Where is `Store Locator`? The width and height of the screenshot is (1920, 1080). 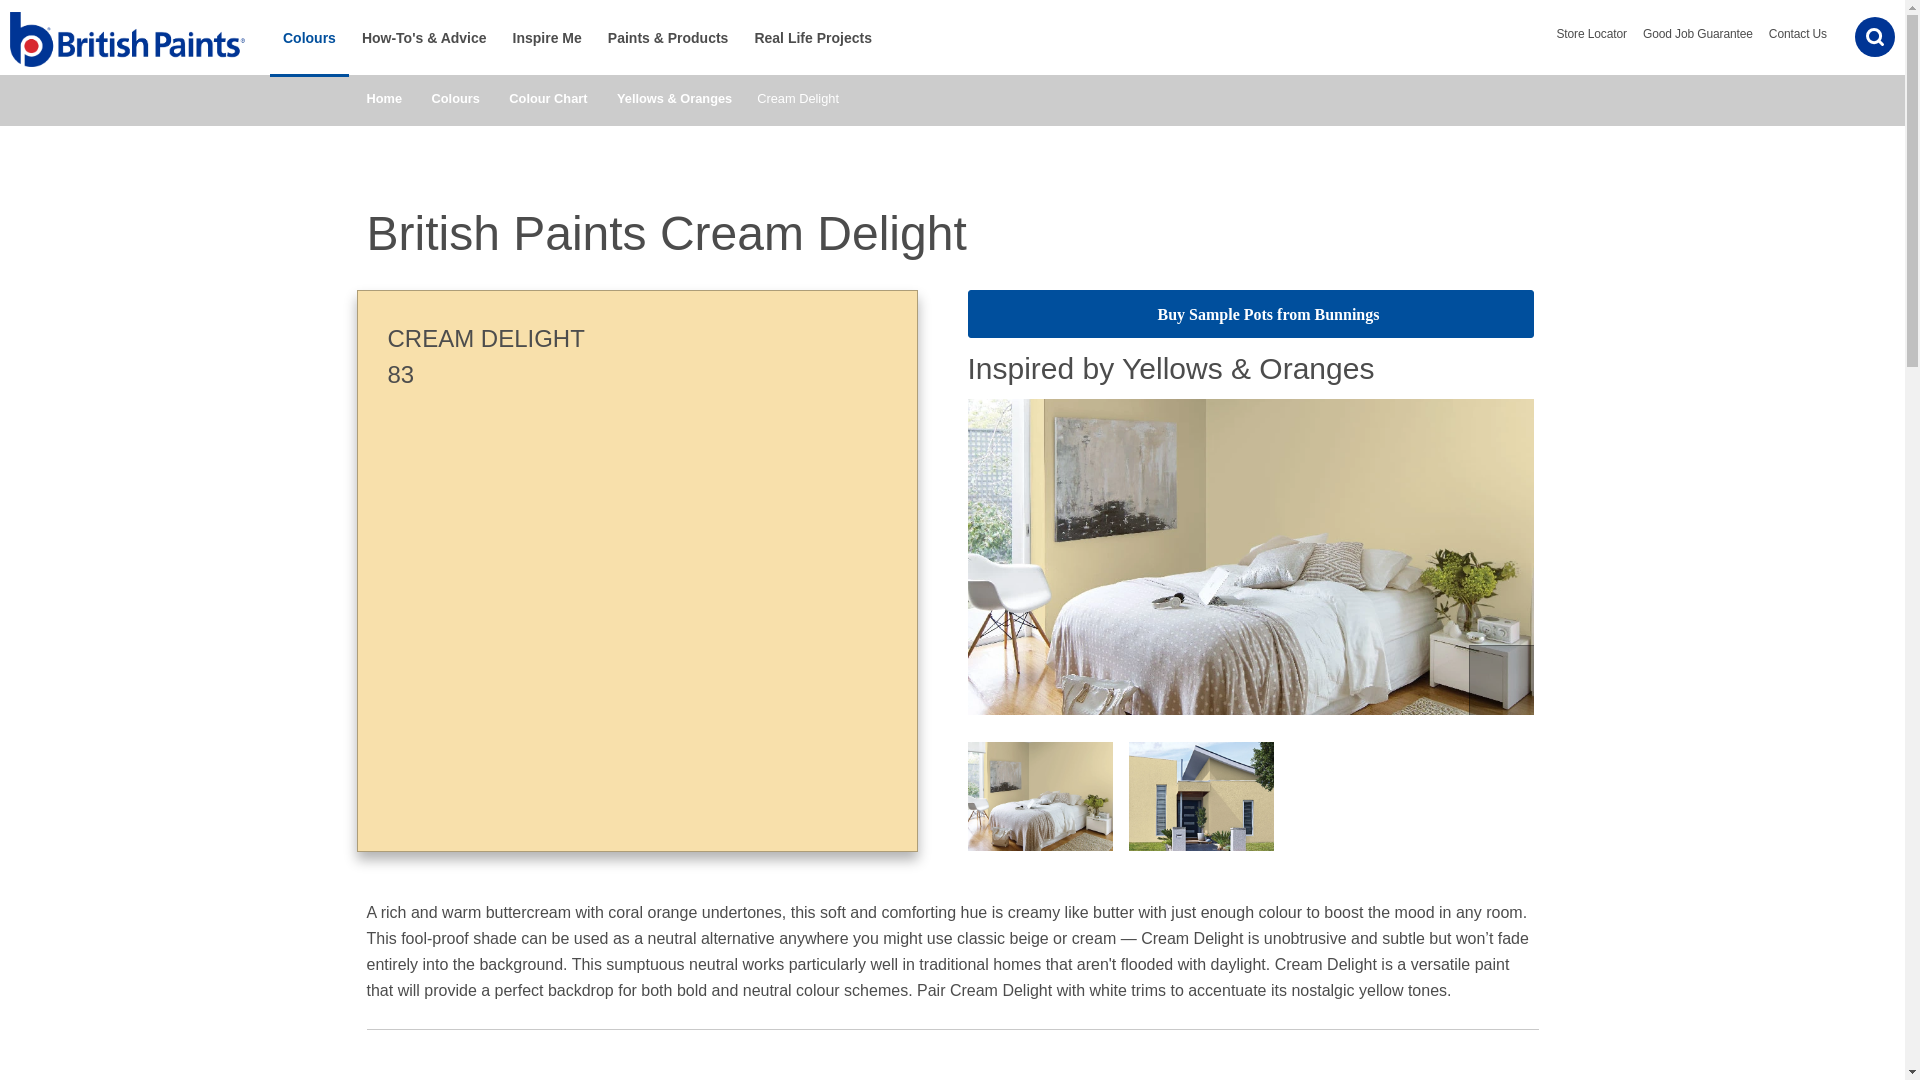 Store Locator is located at coordinates (1590, 34).